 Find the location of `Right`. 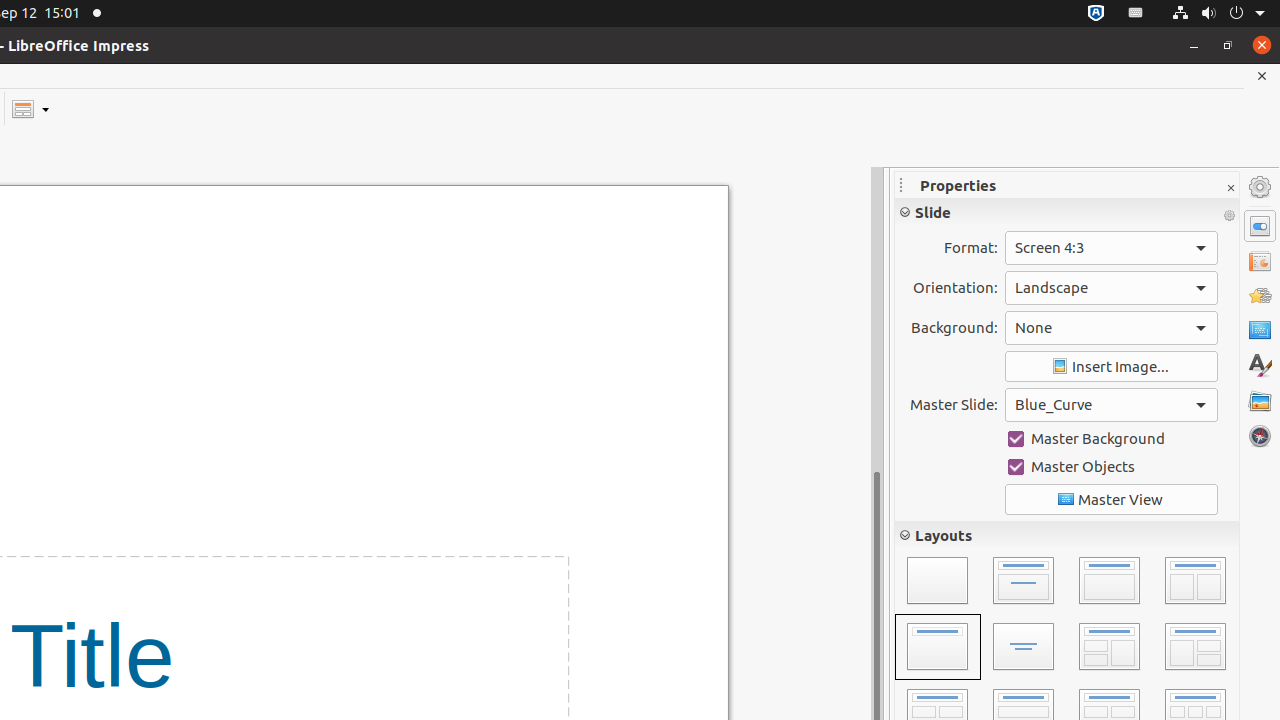

Right is located at coordinates (964, 412).